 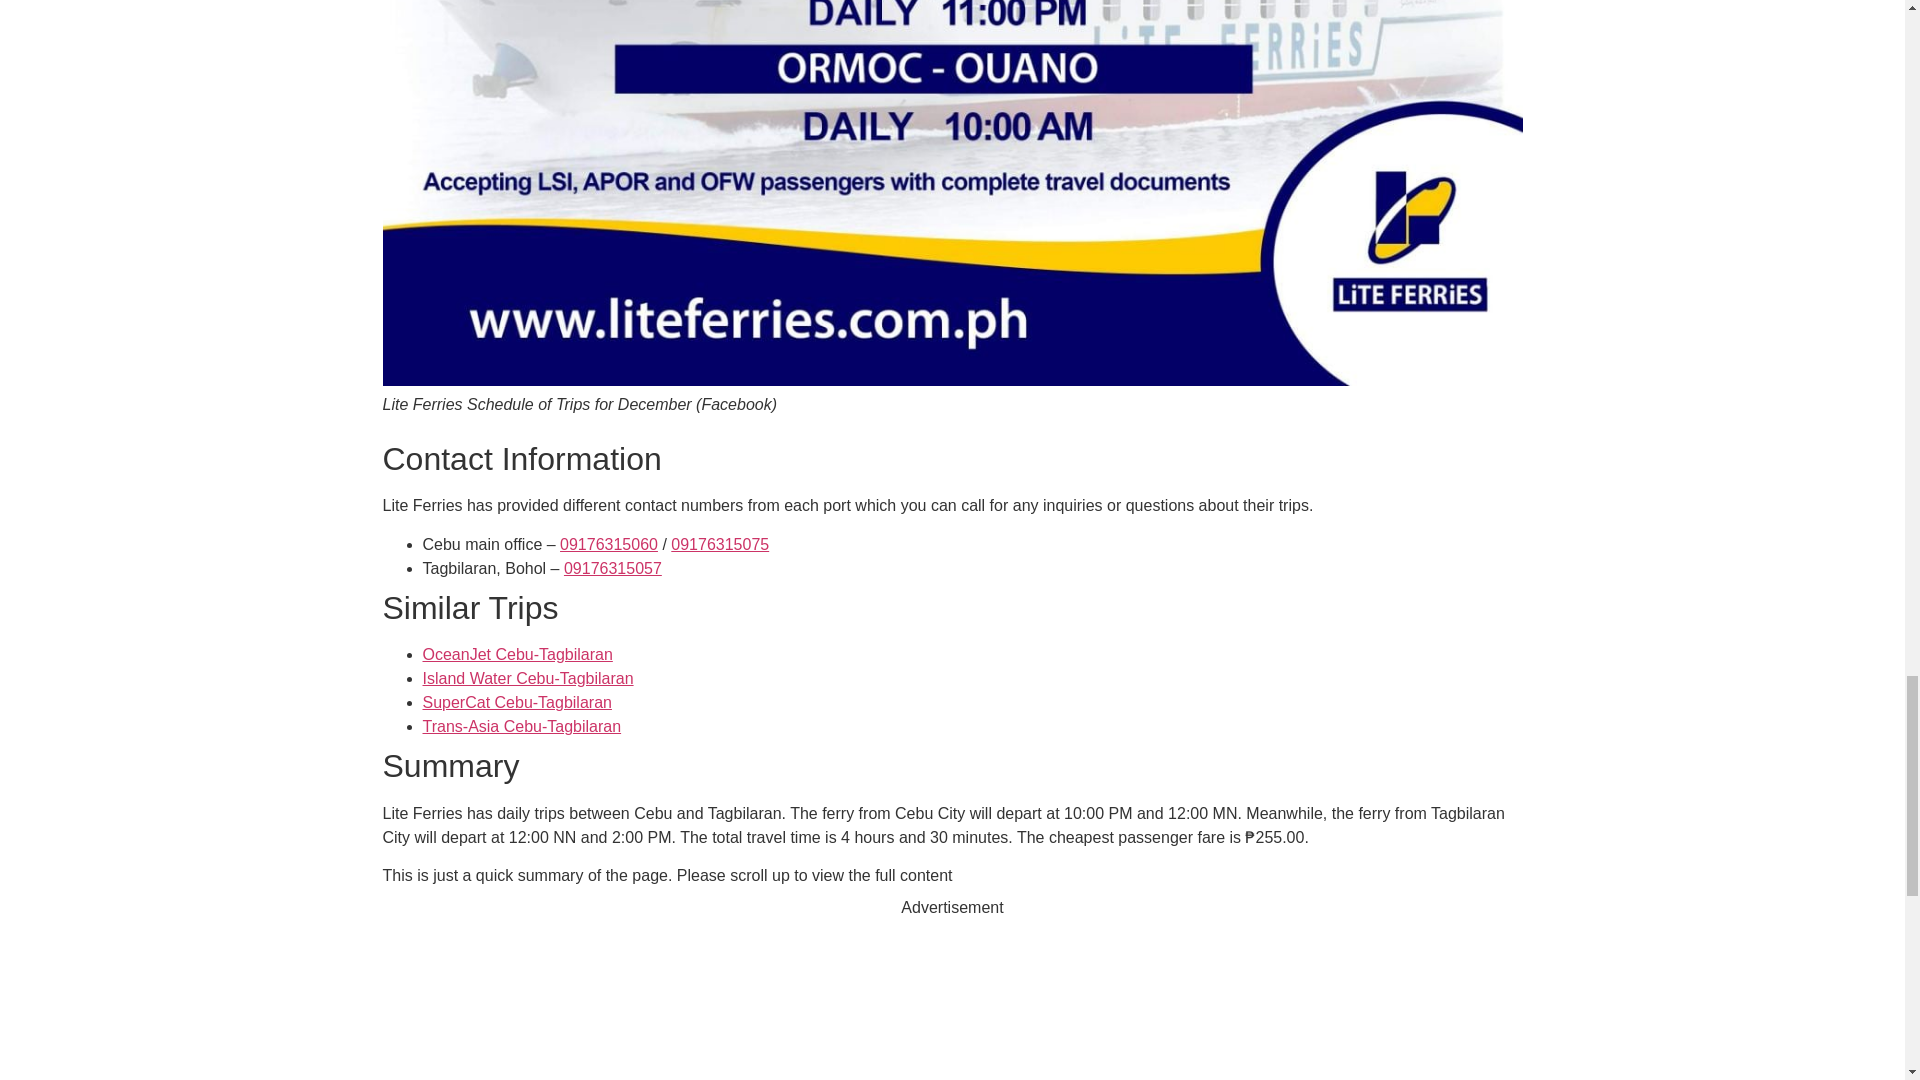 What do you see at coordinates (613, 568) in the screenshot?
I see `09176315057` at bounding box center [613, 568].